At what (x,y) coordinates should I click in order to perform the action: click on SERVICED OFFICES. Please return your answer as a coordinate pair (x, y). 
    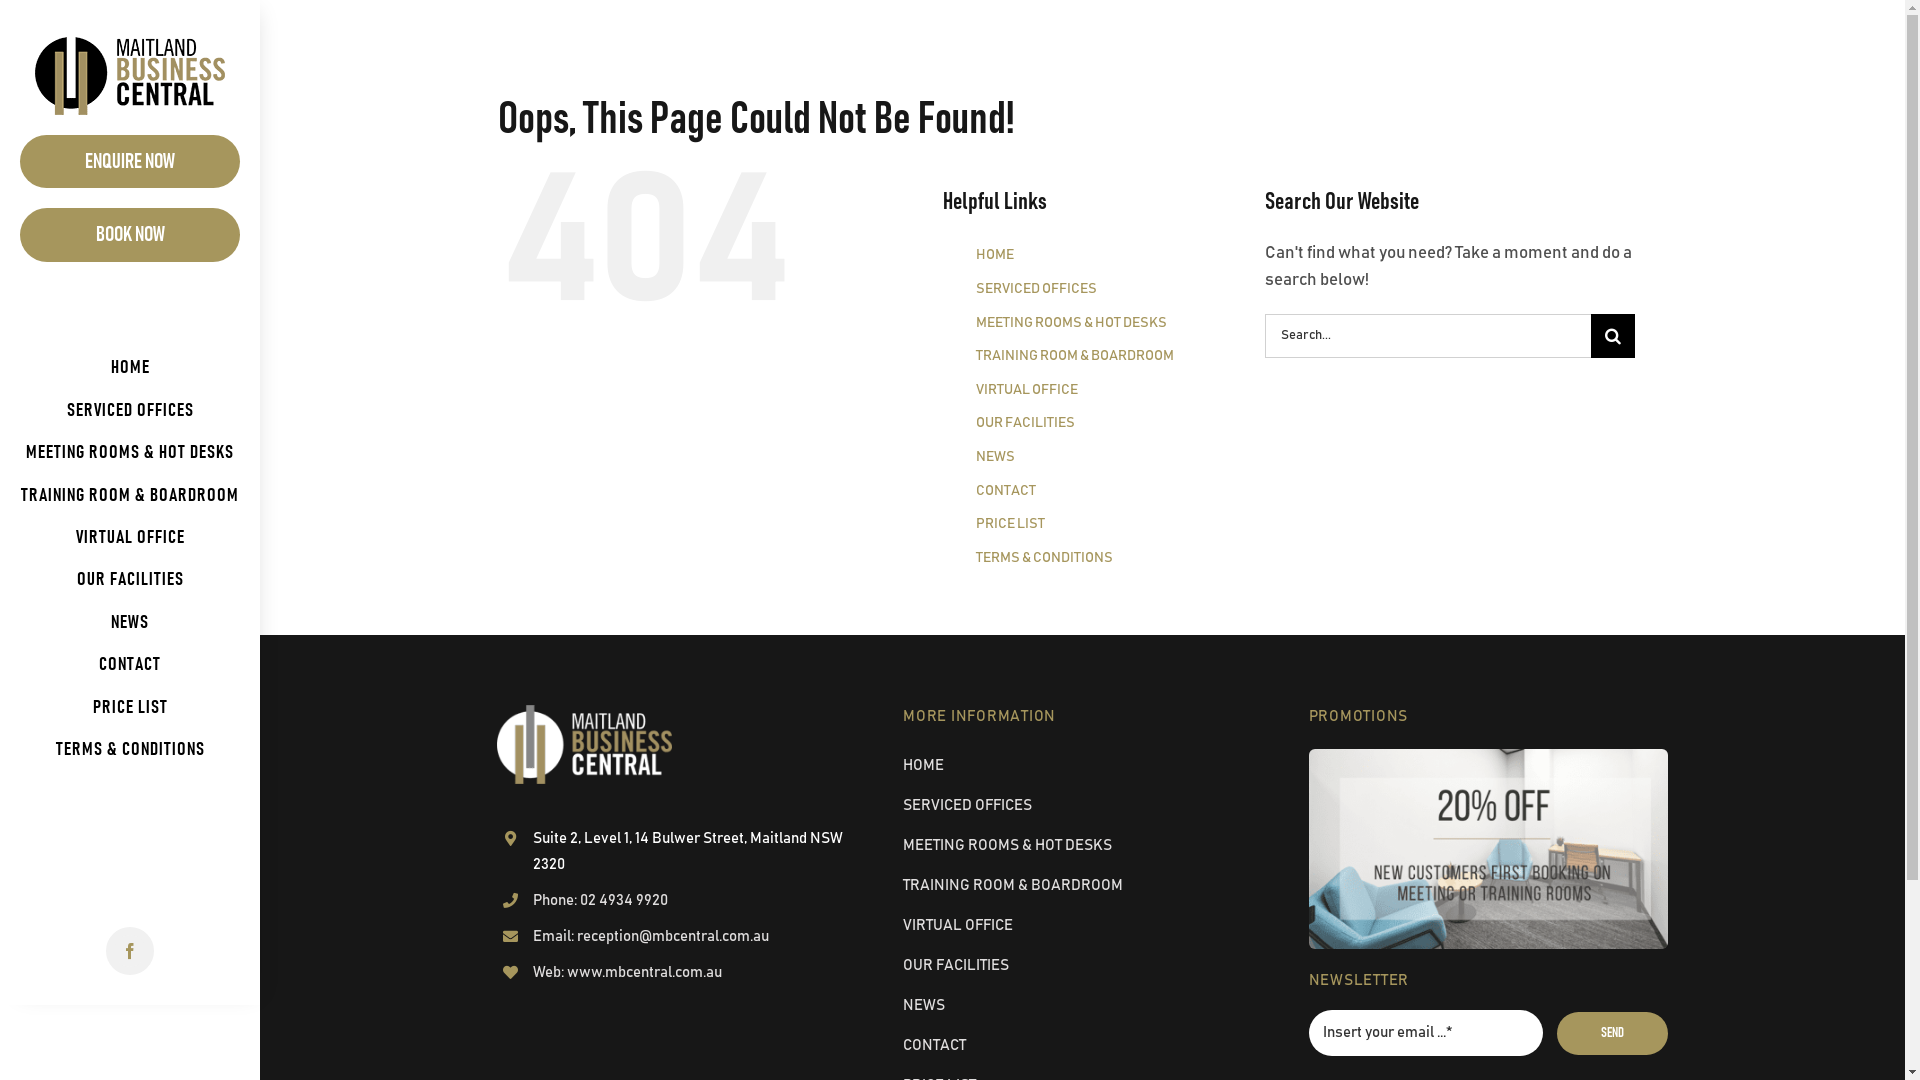
    Looking at the image, I should click on (130, 411).